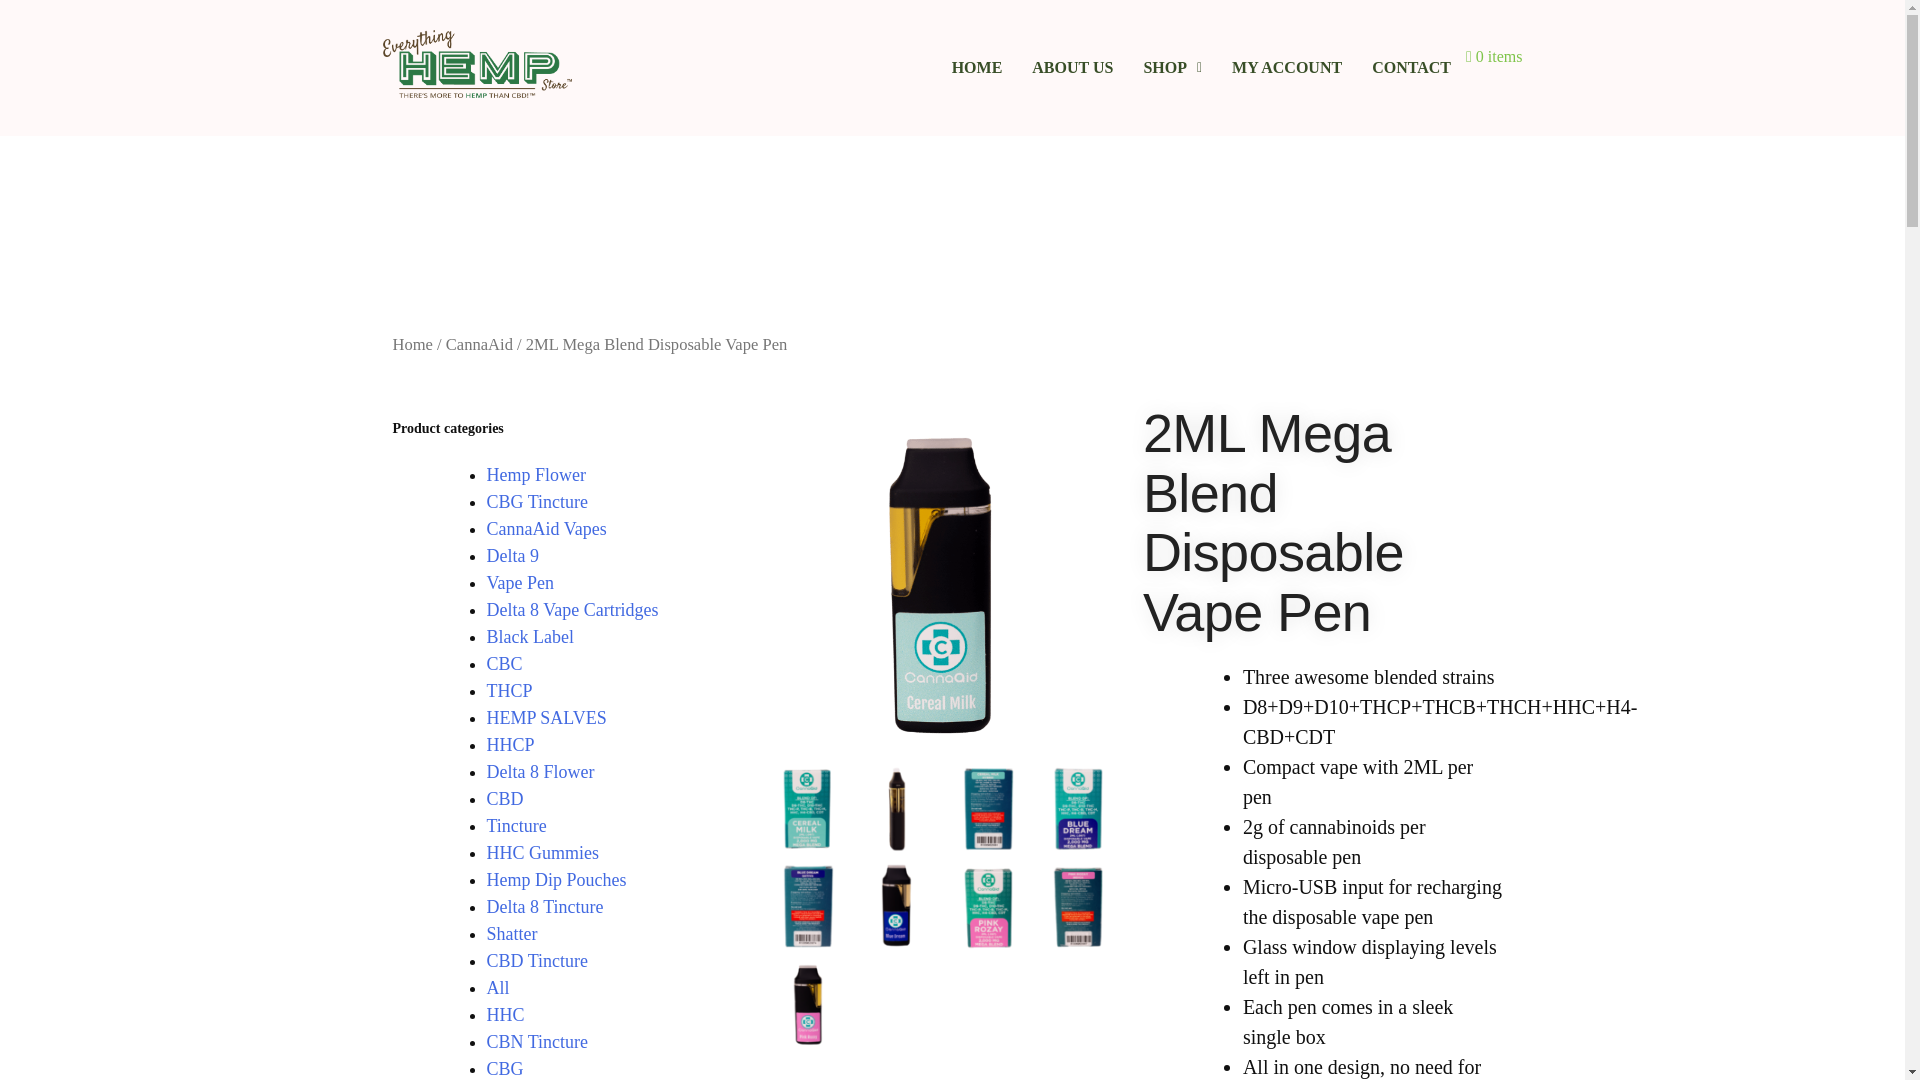 The image size is (1920, 1080). Describe the element at coordinates (508, 690) in the screenshot. I see `THCP` at that location.